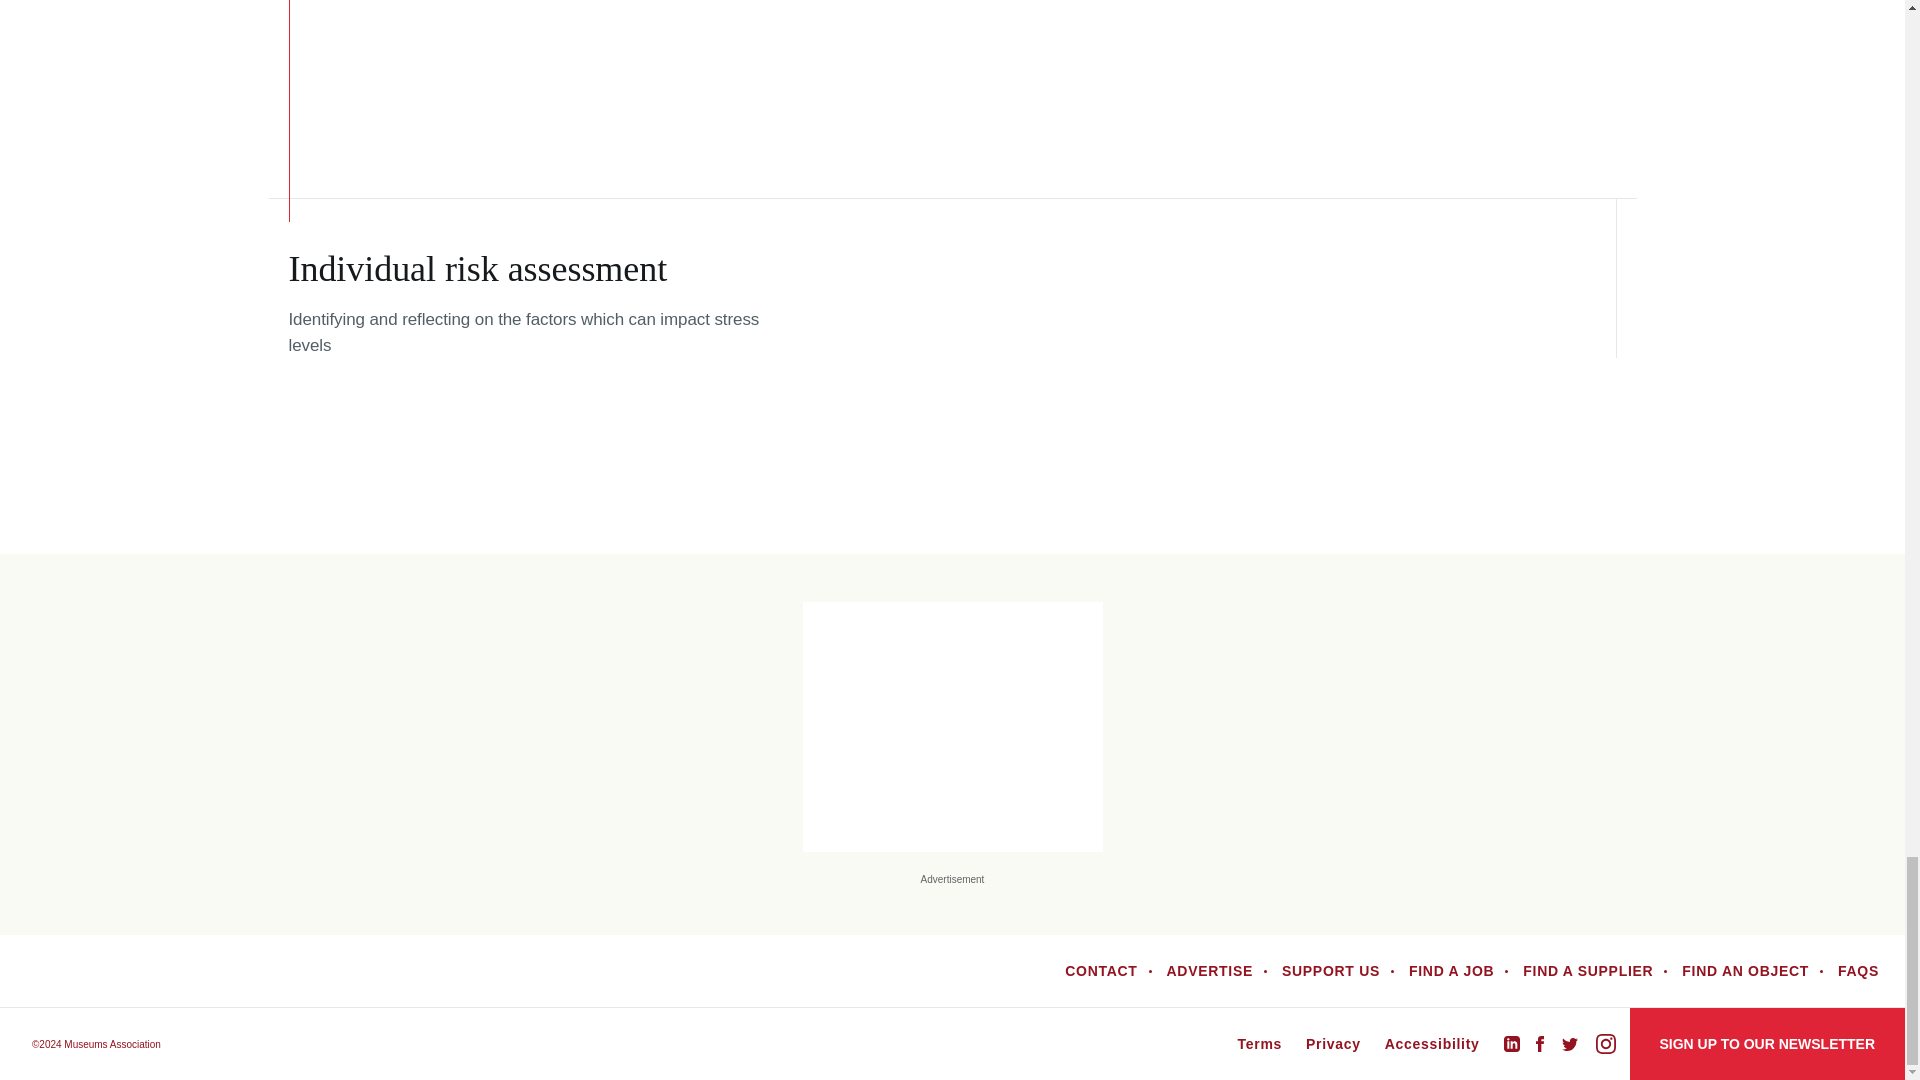 Image resolution: width=1920 pixels, height=1080 pixels. What do you see at coordinates (1512, 1043) in the screenshot?
I see `LinkedIn` at bounding box center [1512, 1043].